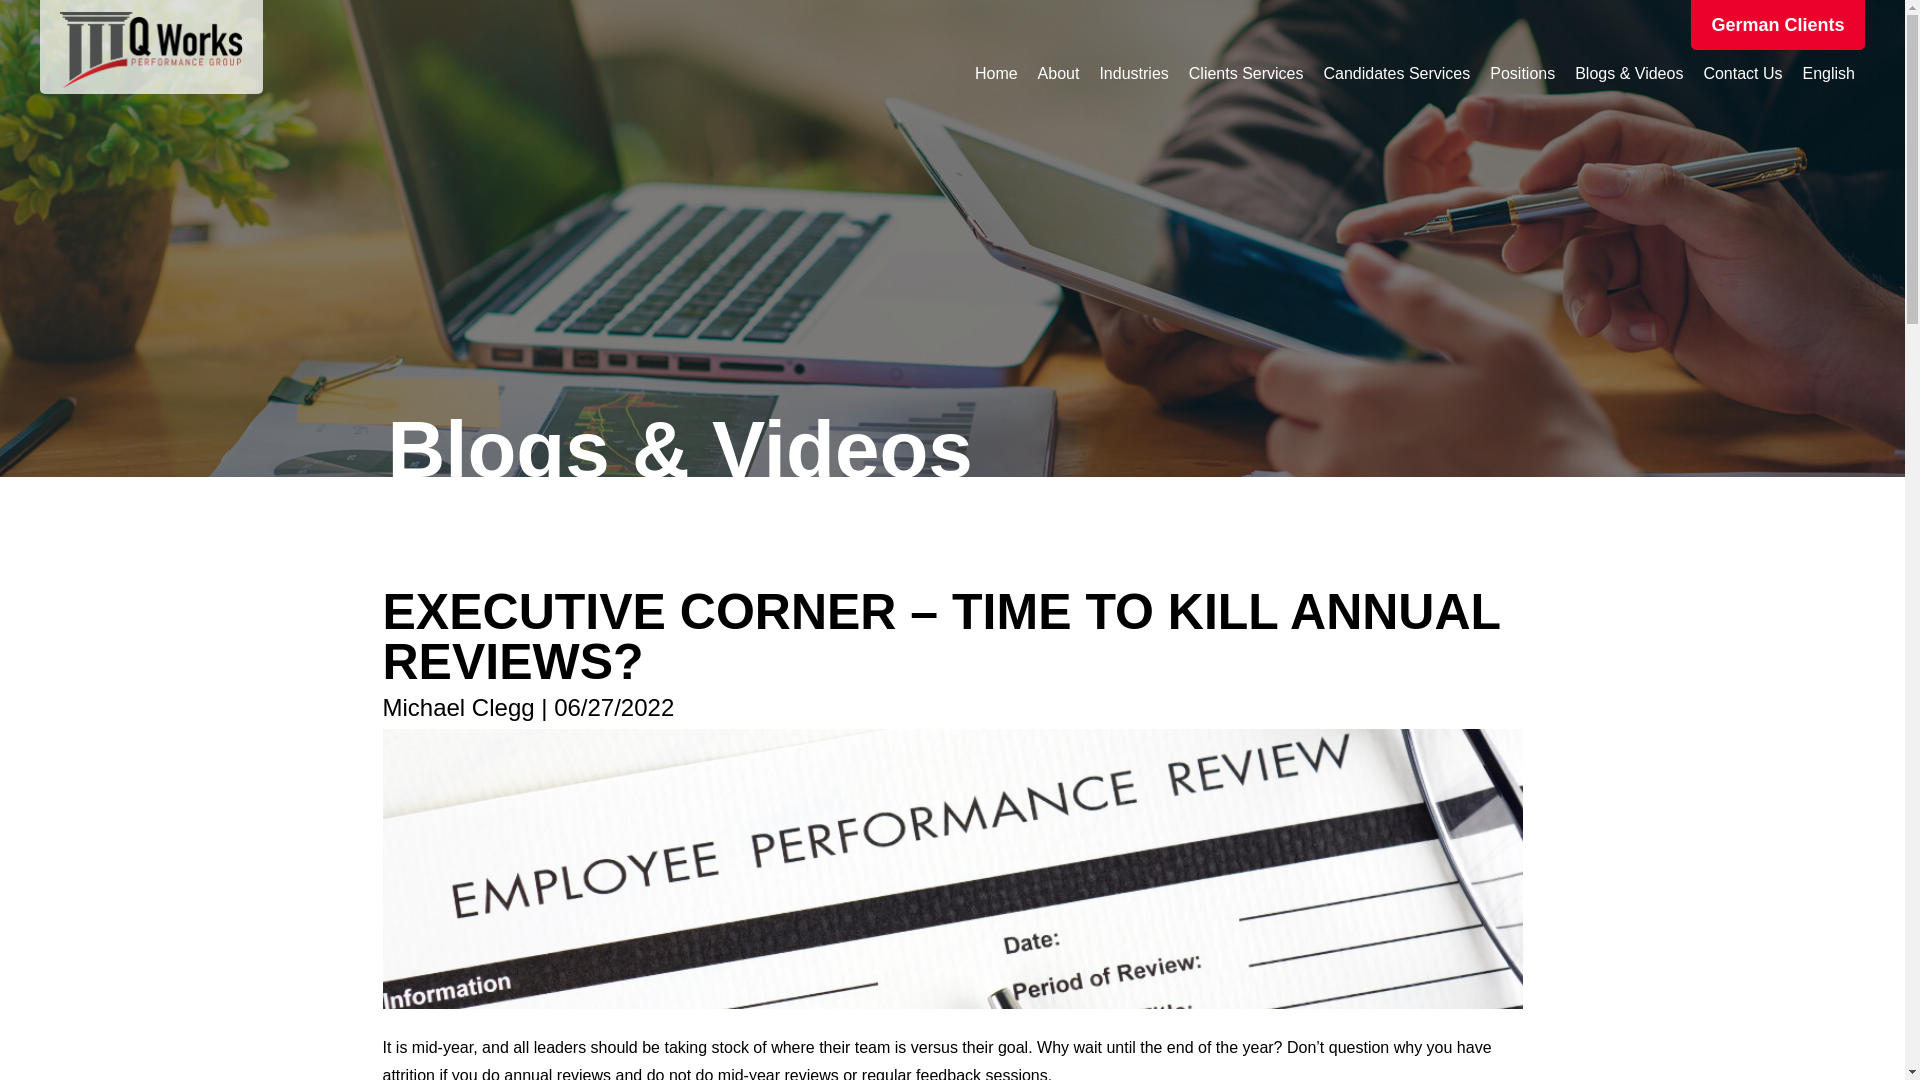 This screenshot has width=1920, height=1080. What do you see at coordinates (1828, 74) in the screenshot?
I see `English` at bounding box center [1828, 74].